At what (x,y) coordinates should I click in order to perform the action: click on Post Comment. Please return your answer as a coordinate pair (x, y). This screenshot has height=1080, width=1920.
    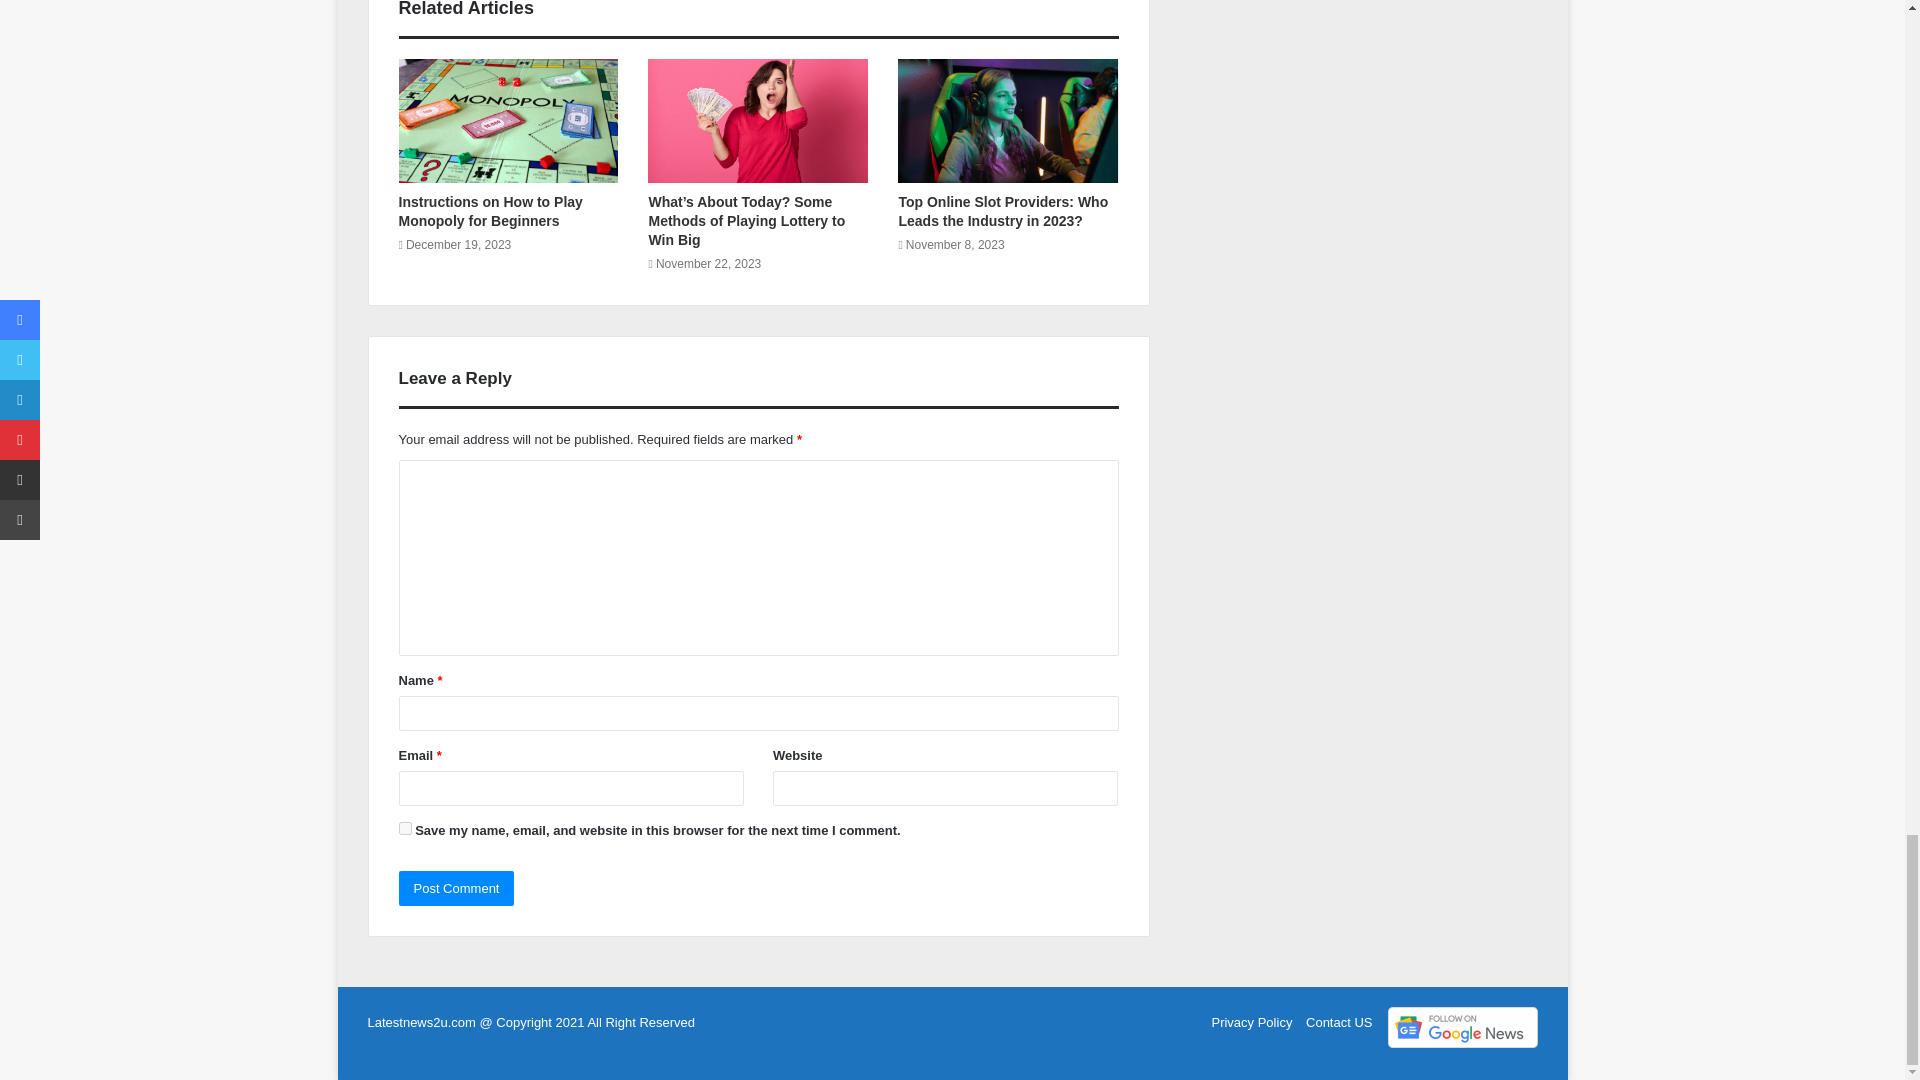
    Looking at the image, I should click on (456, 888).